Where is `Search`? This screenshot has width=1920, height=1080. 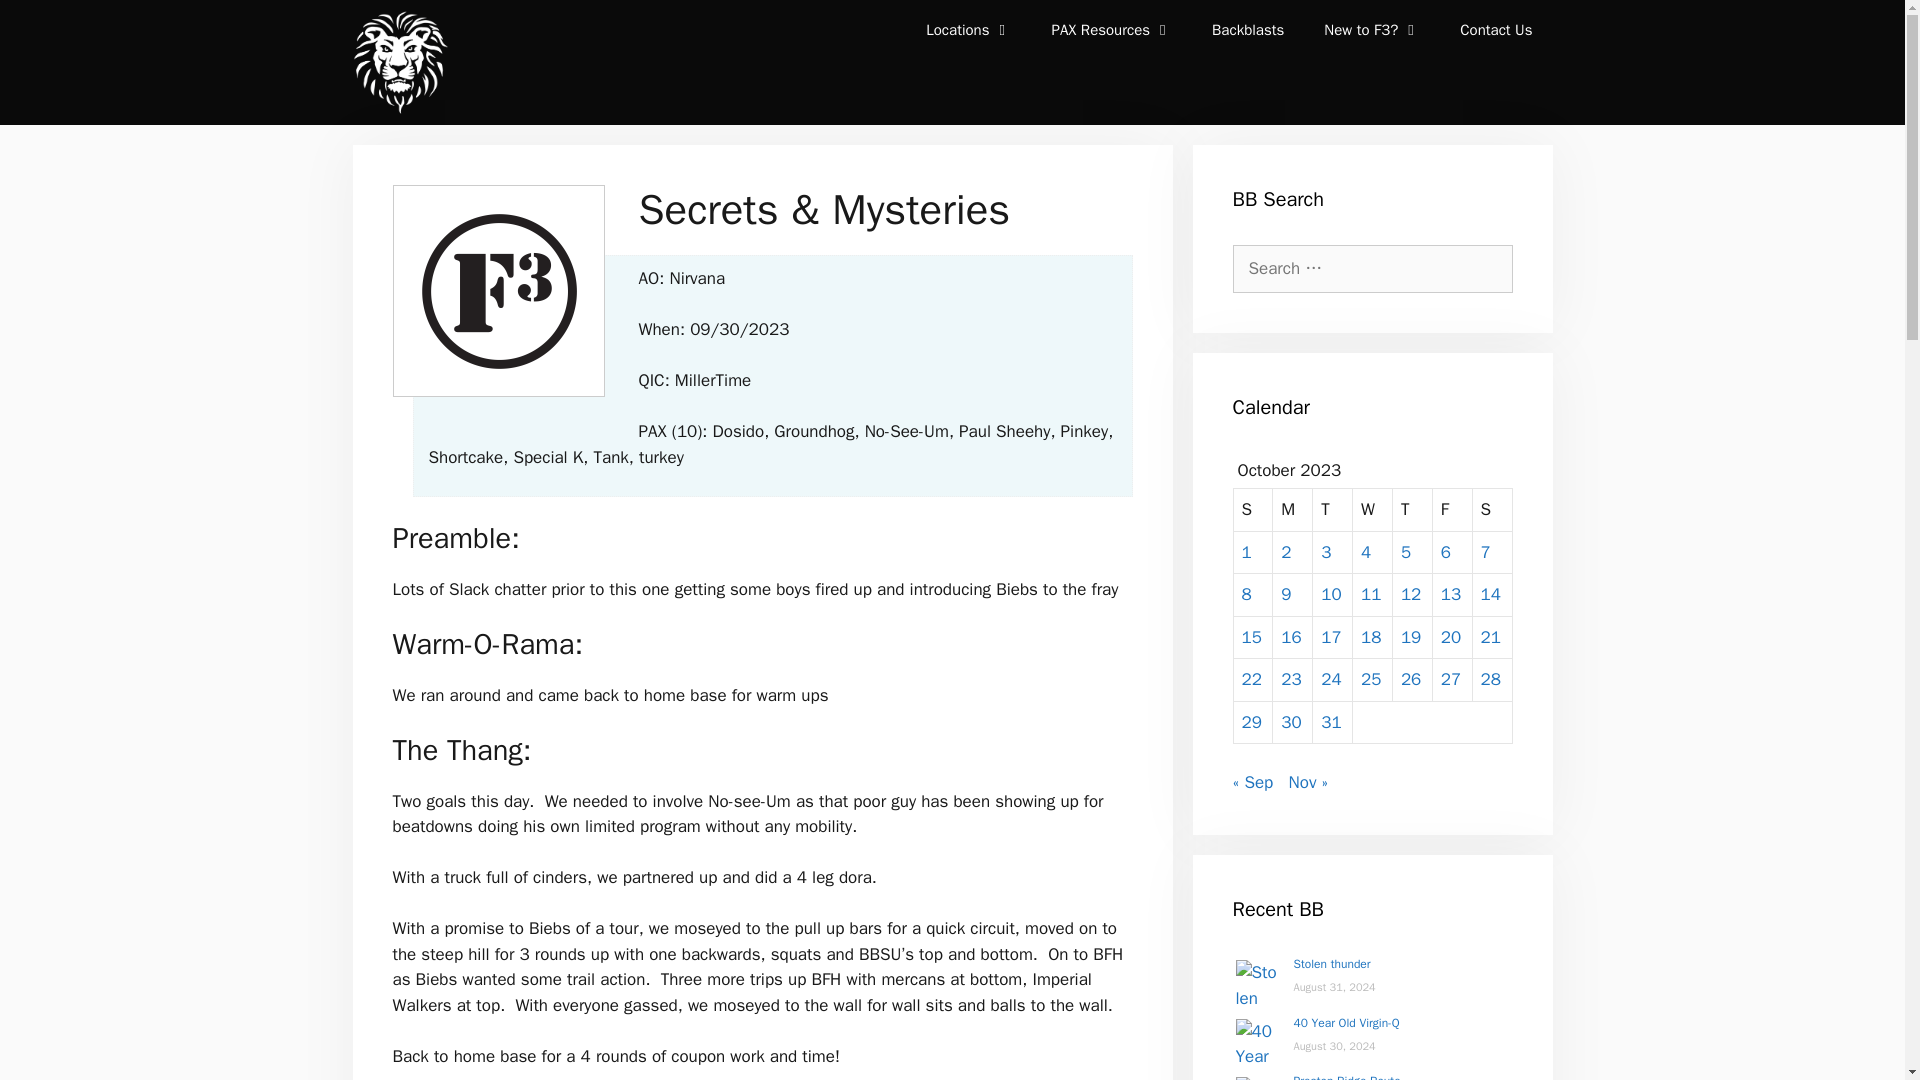 Search is located at coordinates (44, 21).